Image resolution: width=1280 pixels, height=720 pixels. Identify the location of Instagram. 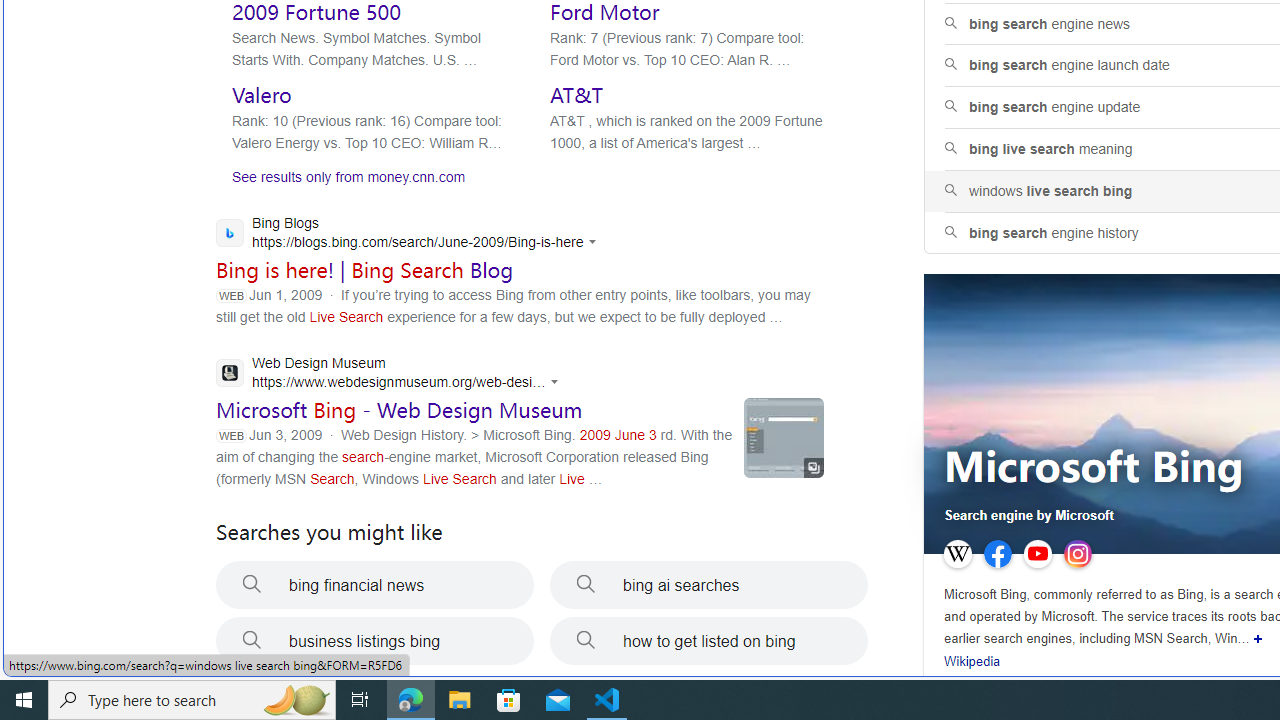
(1077, 554).